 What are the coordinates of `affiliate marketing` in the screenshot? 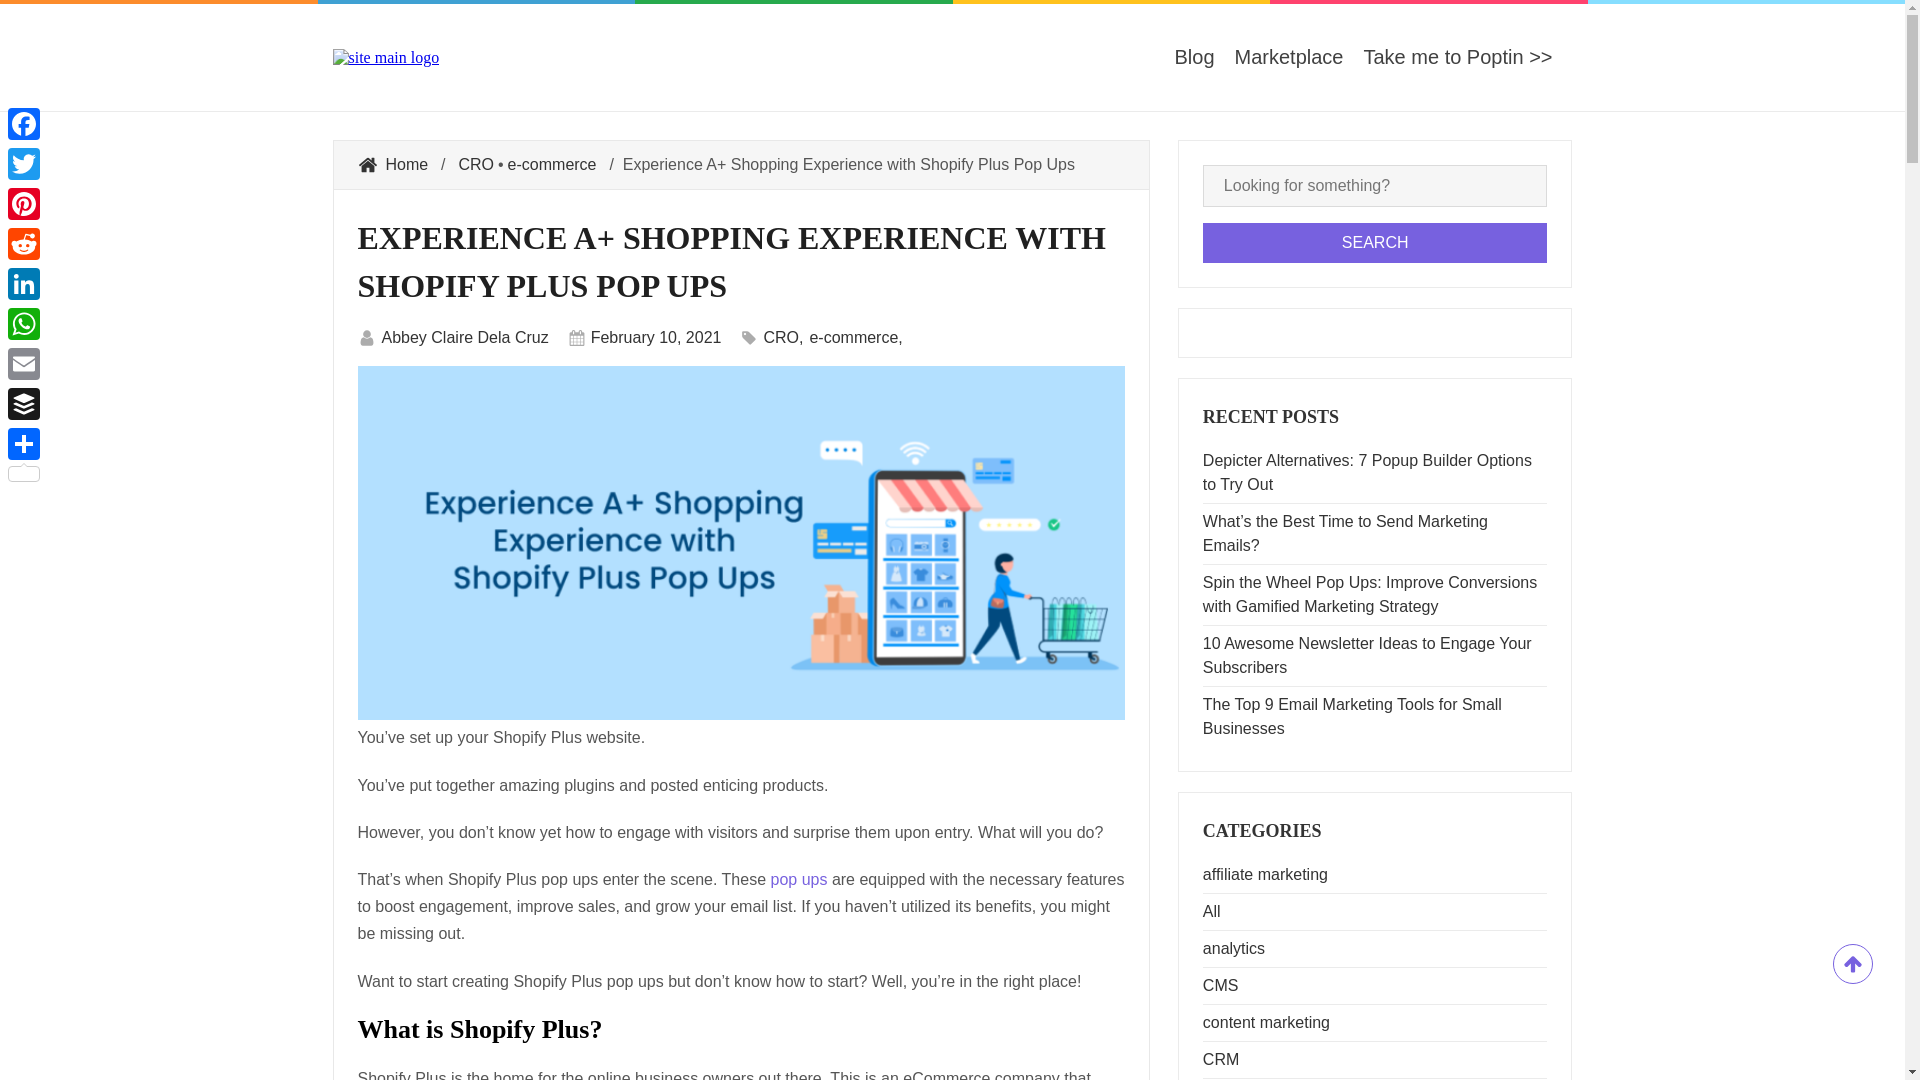 It's located at (1266, 875).